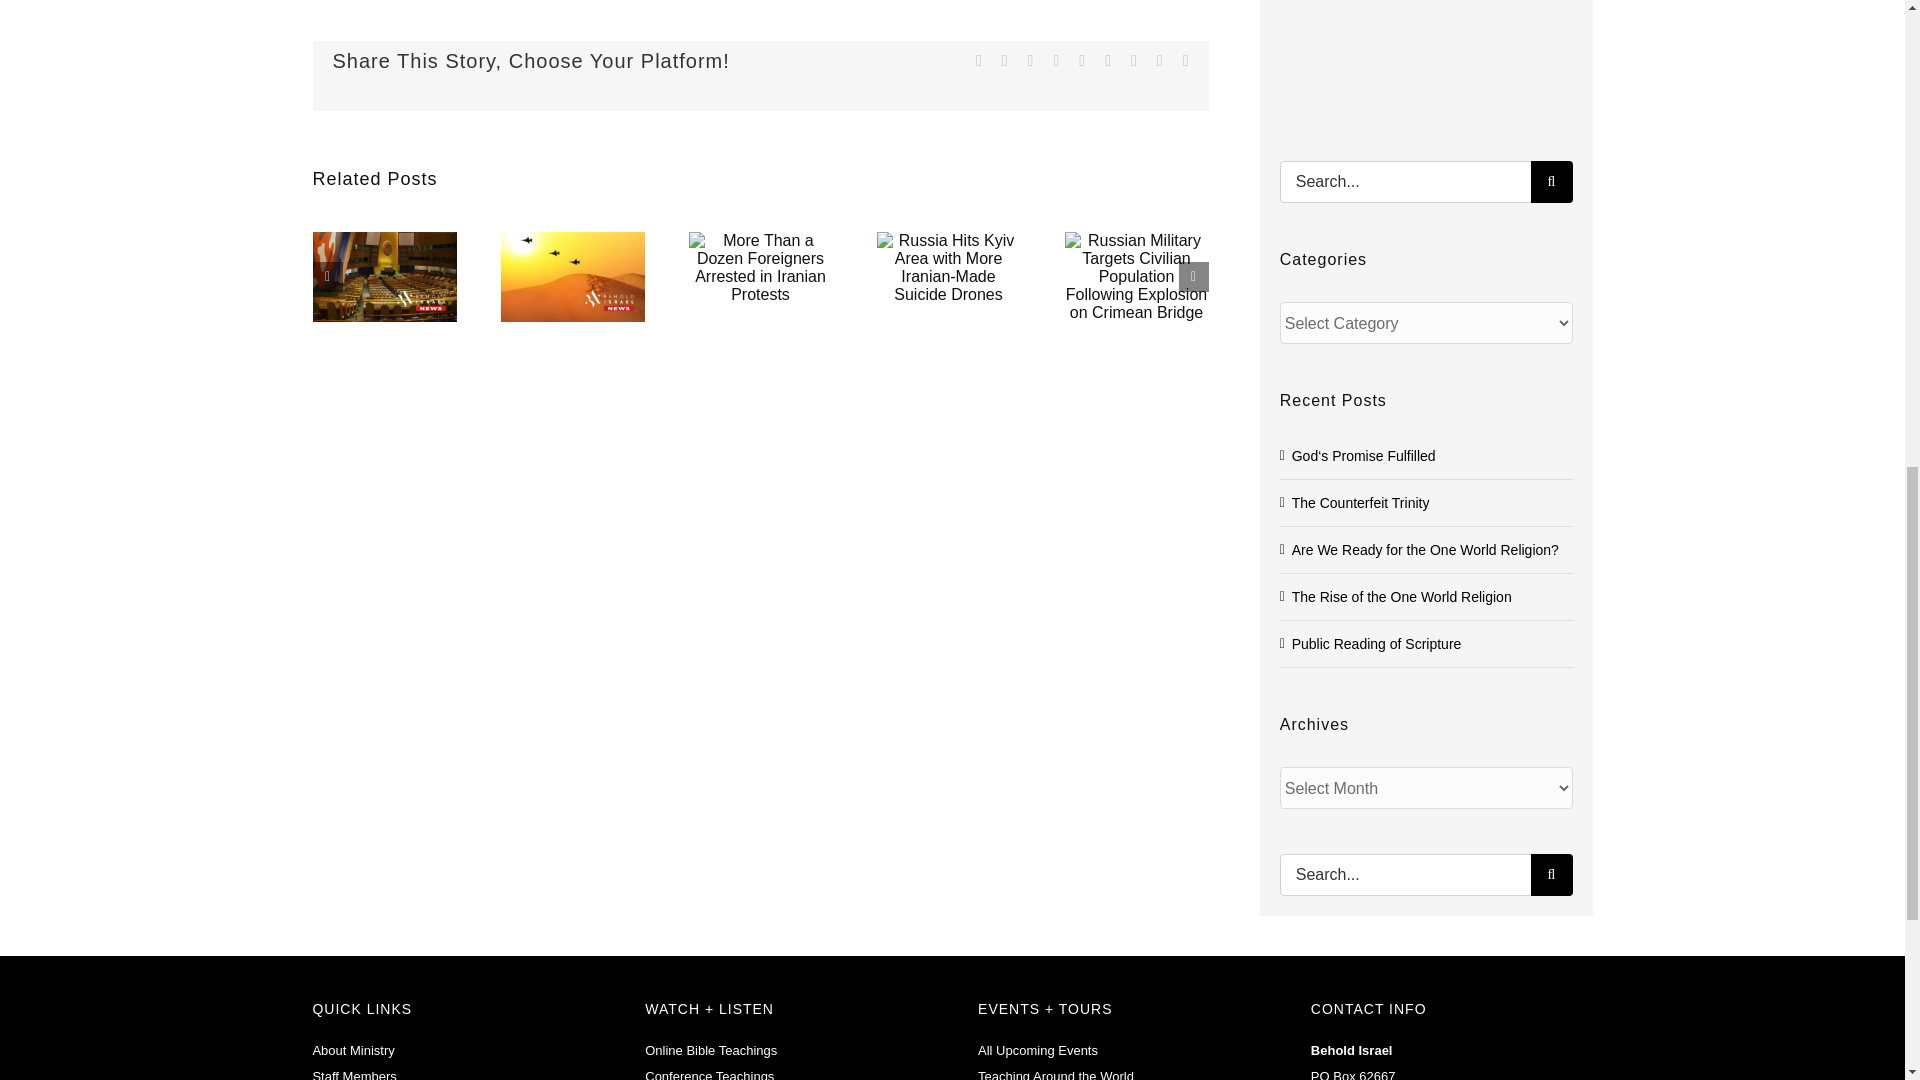  I want to click on app-phone-mock-2019, so click(1424, 57).